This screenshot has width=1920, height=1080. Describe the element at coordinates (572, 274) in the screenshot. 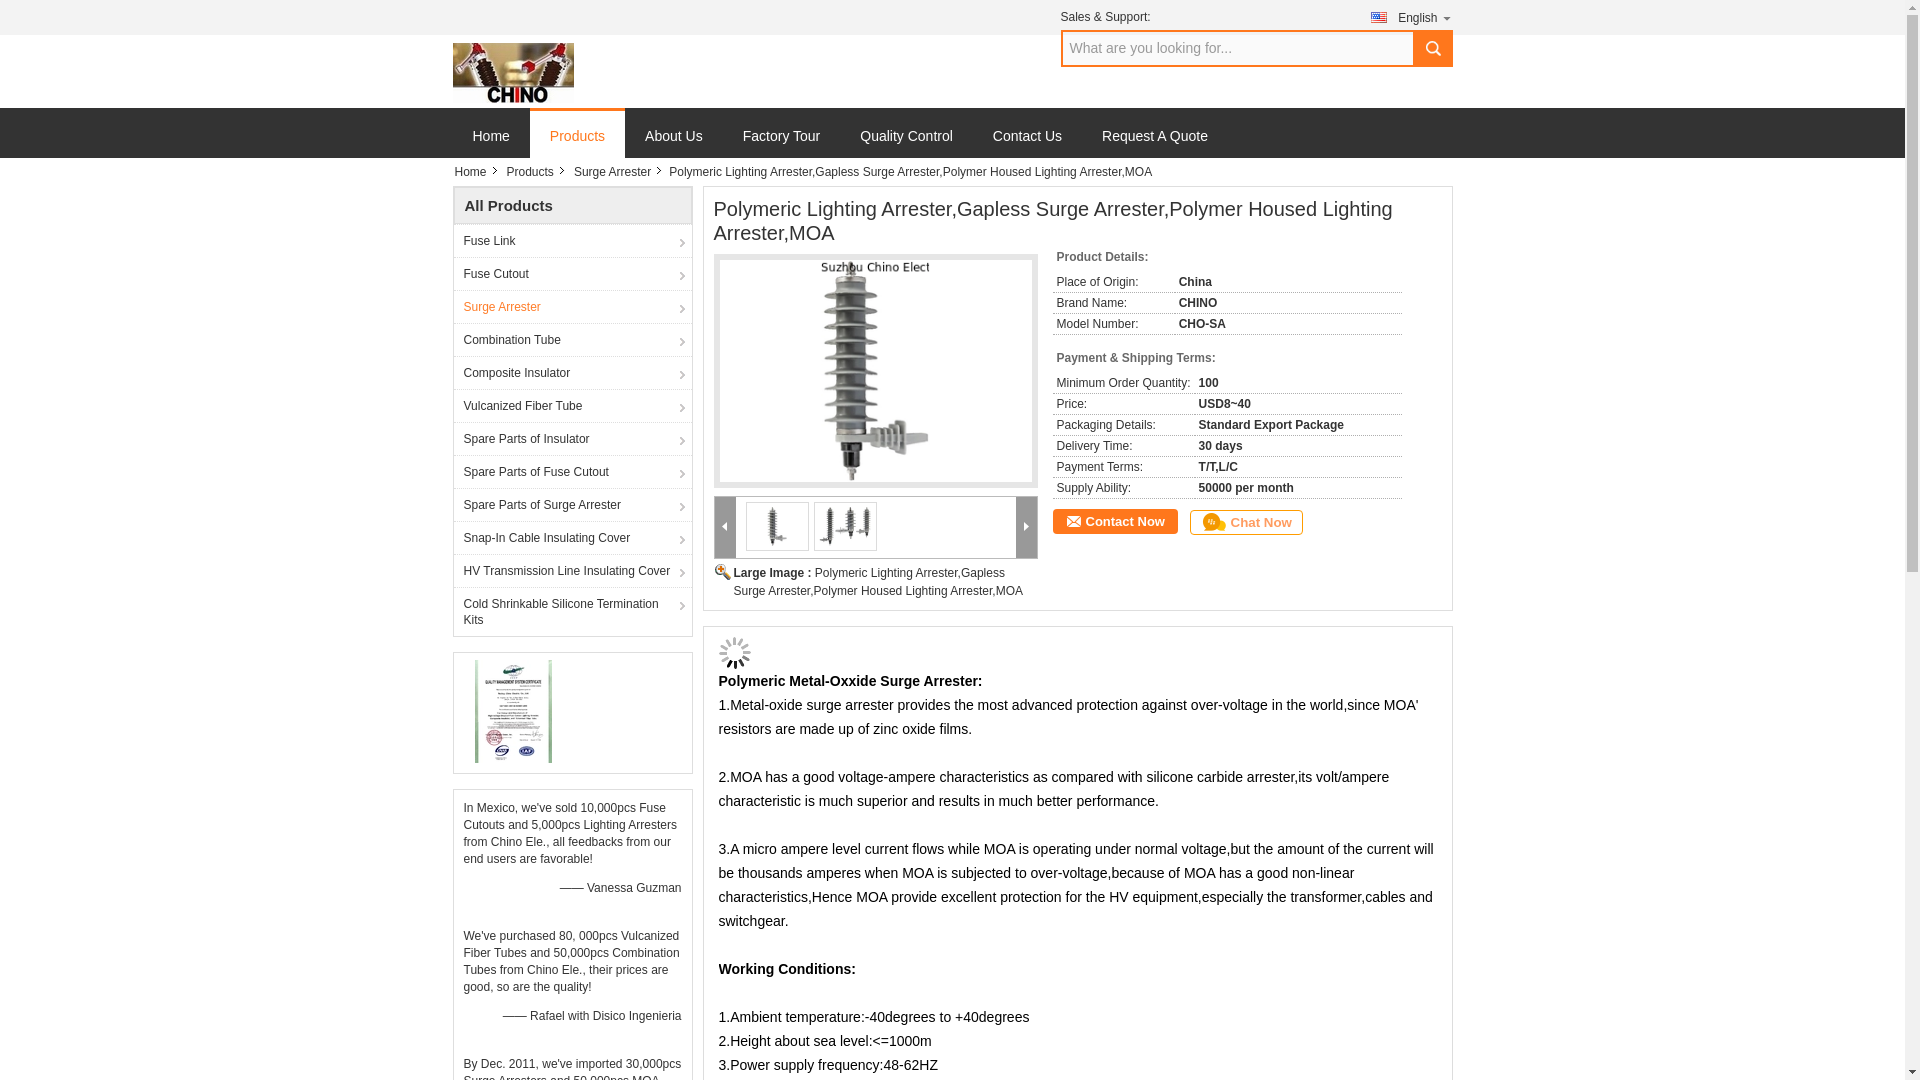

I see `China Fuse Cutout  on sales` at that location.